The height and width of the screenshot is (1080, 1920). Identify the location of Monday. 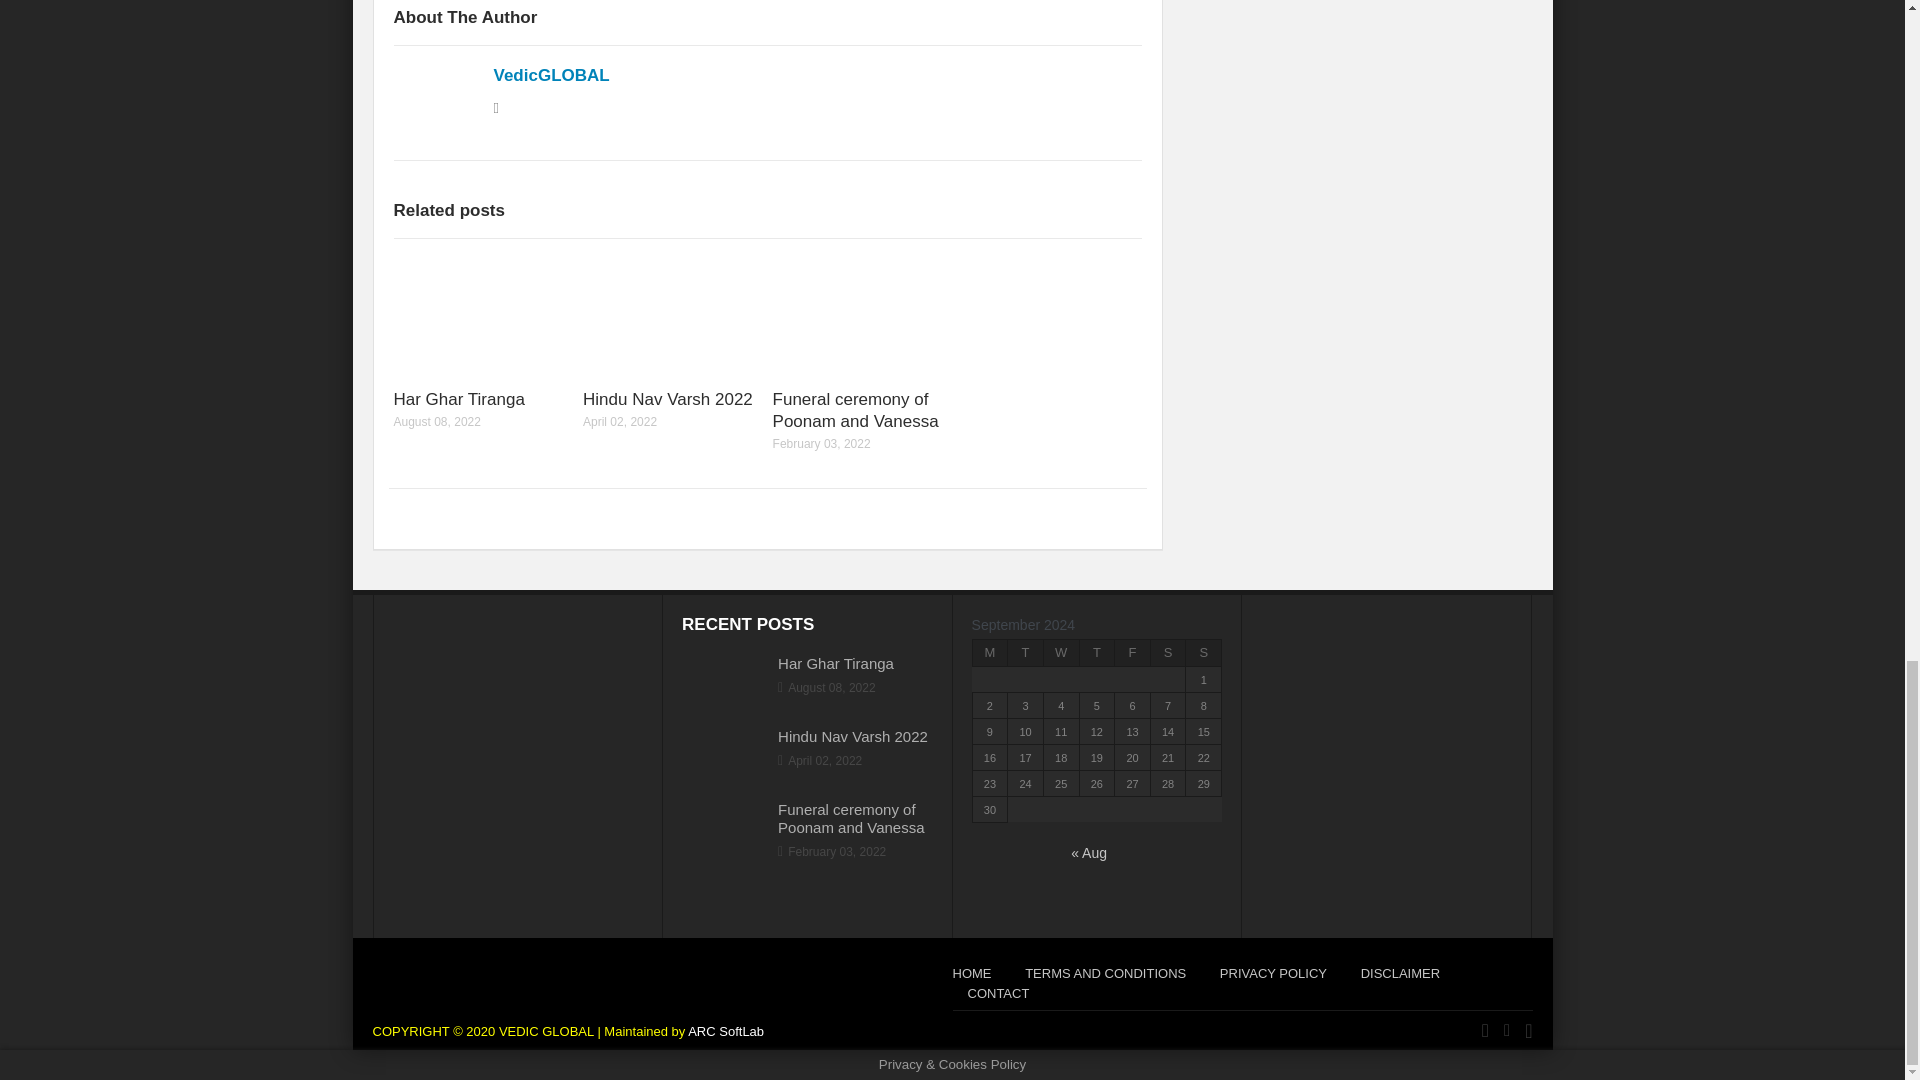
(990, 652).